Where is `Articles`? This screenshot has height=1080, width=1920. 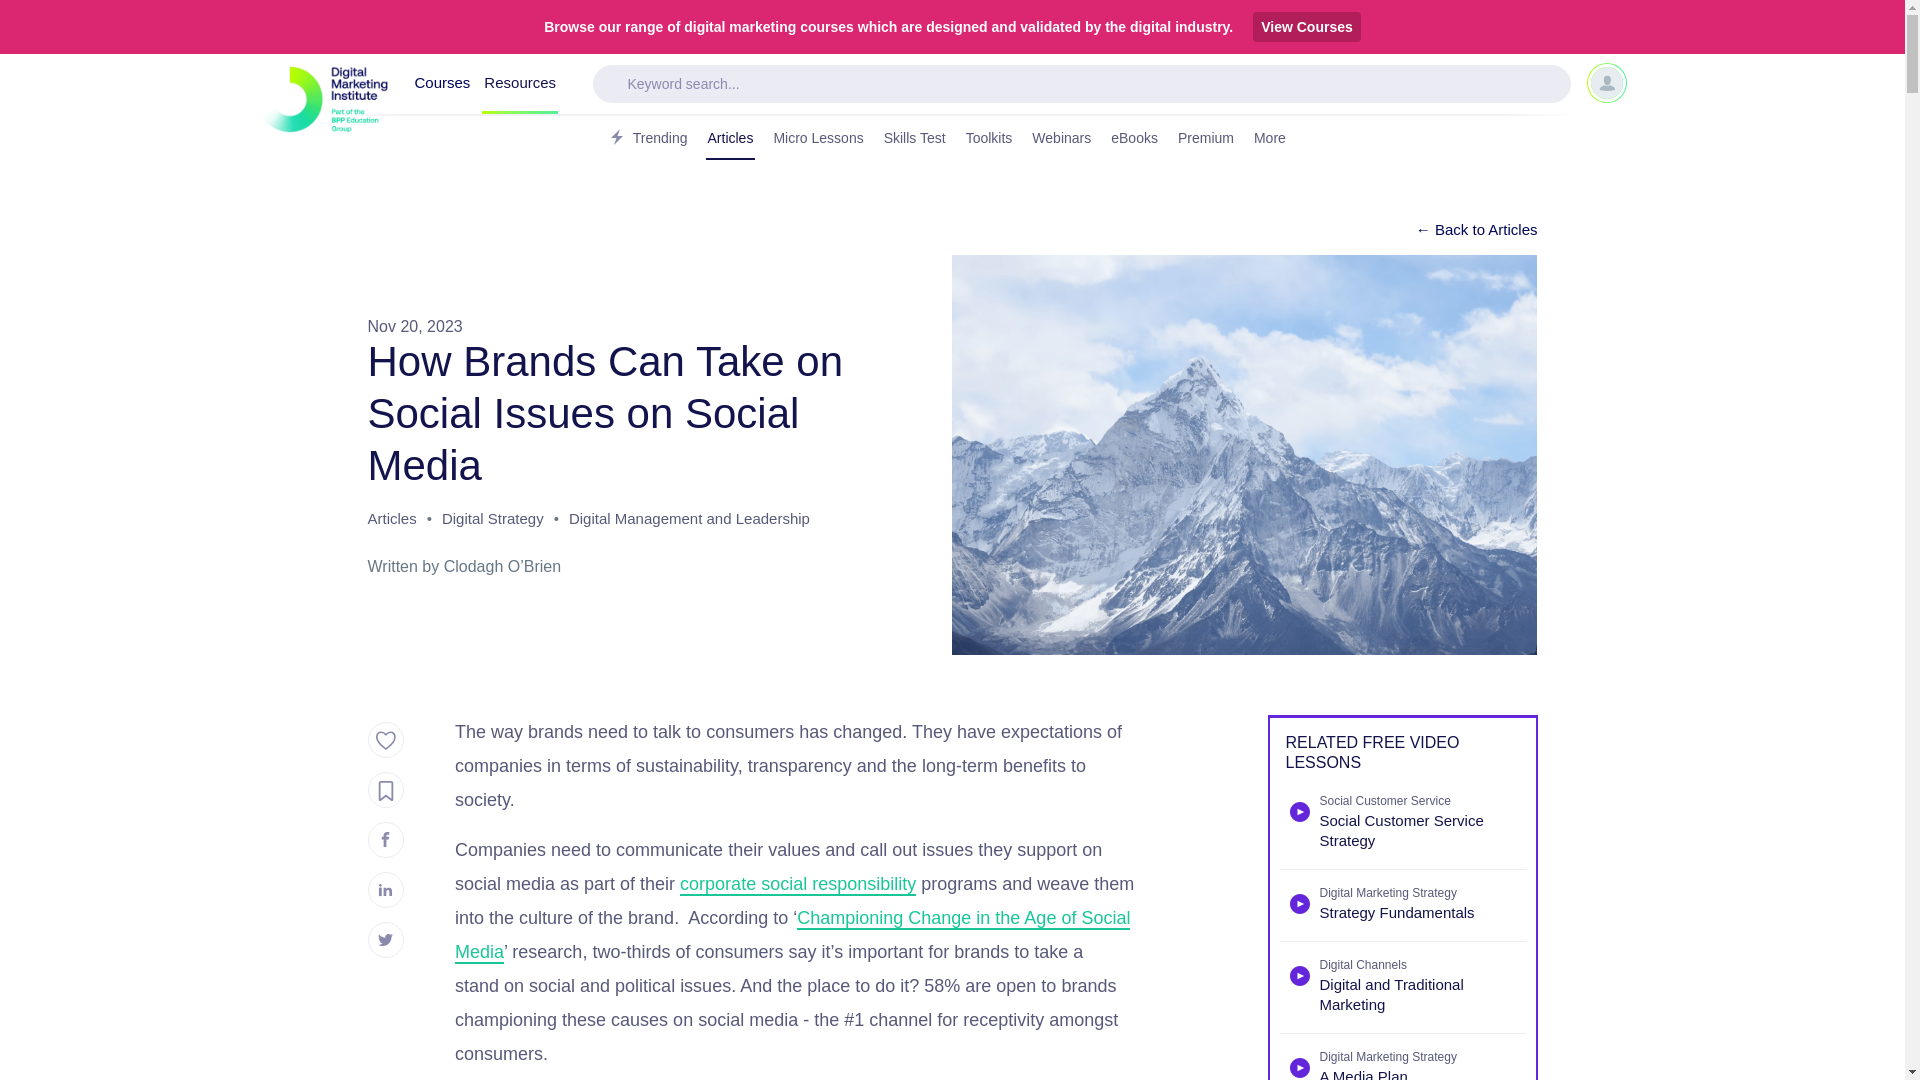
Articles is located at coordinates (731, 138).